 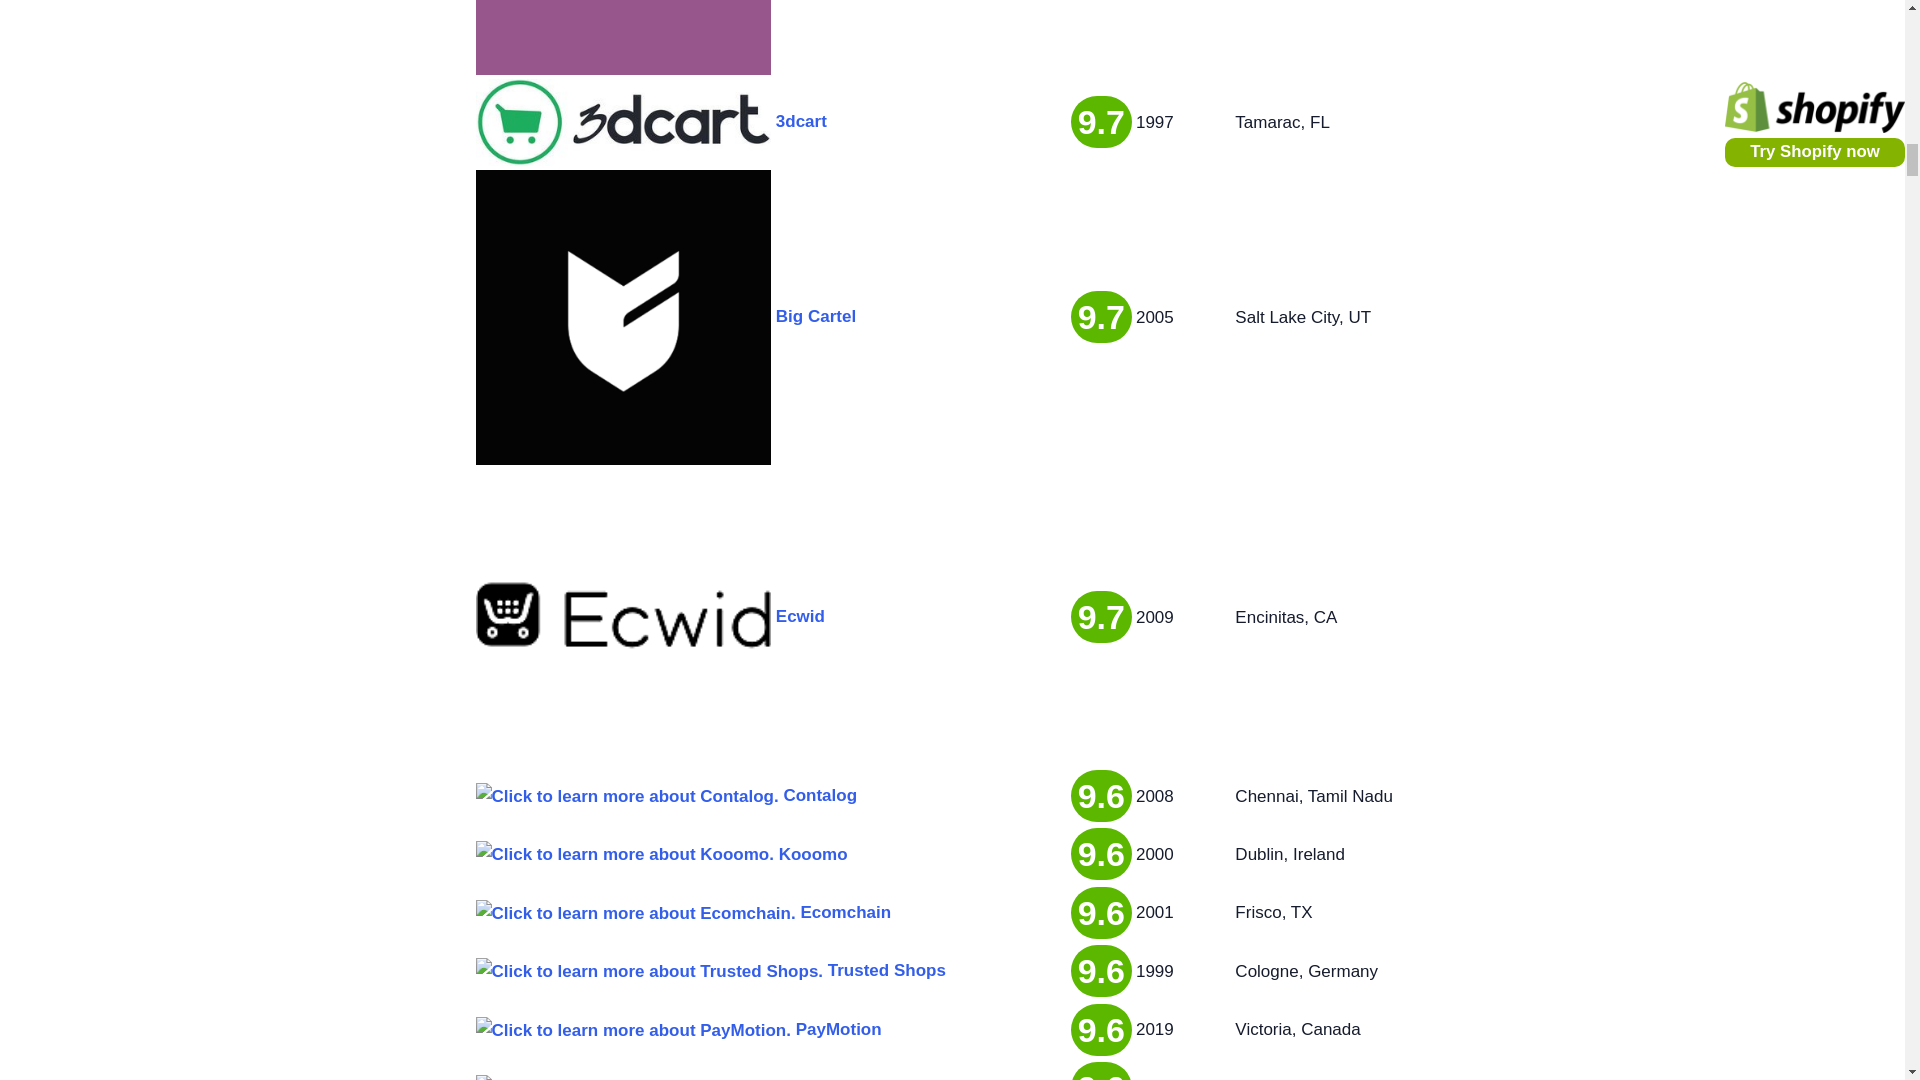 I want to click on Click to learn more about 3dcart, so click(x=624, y=122).